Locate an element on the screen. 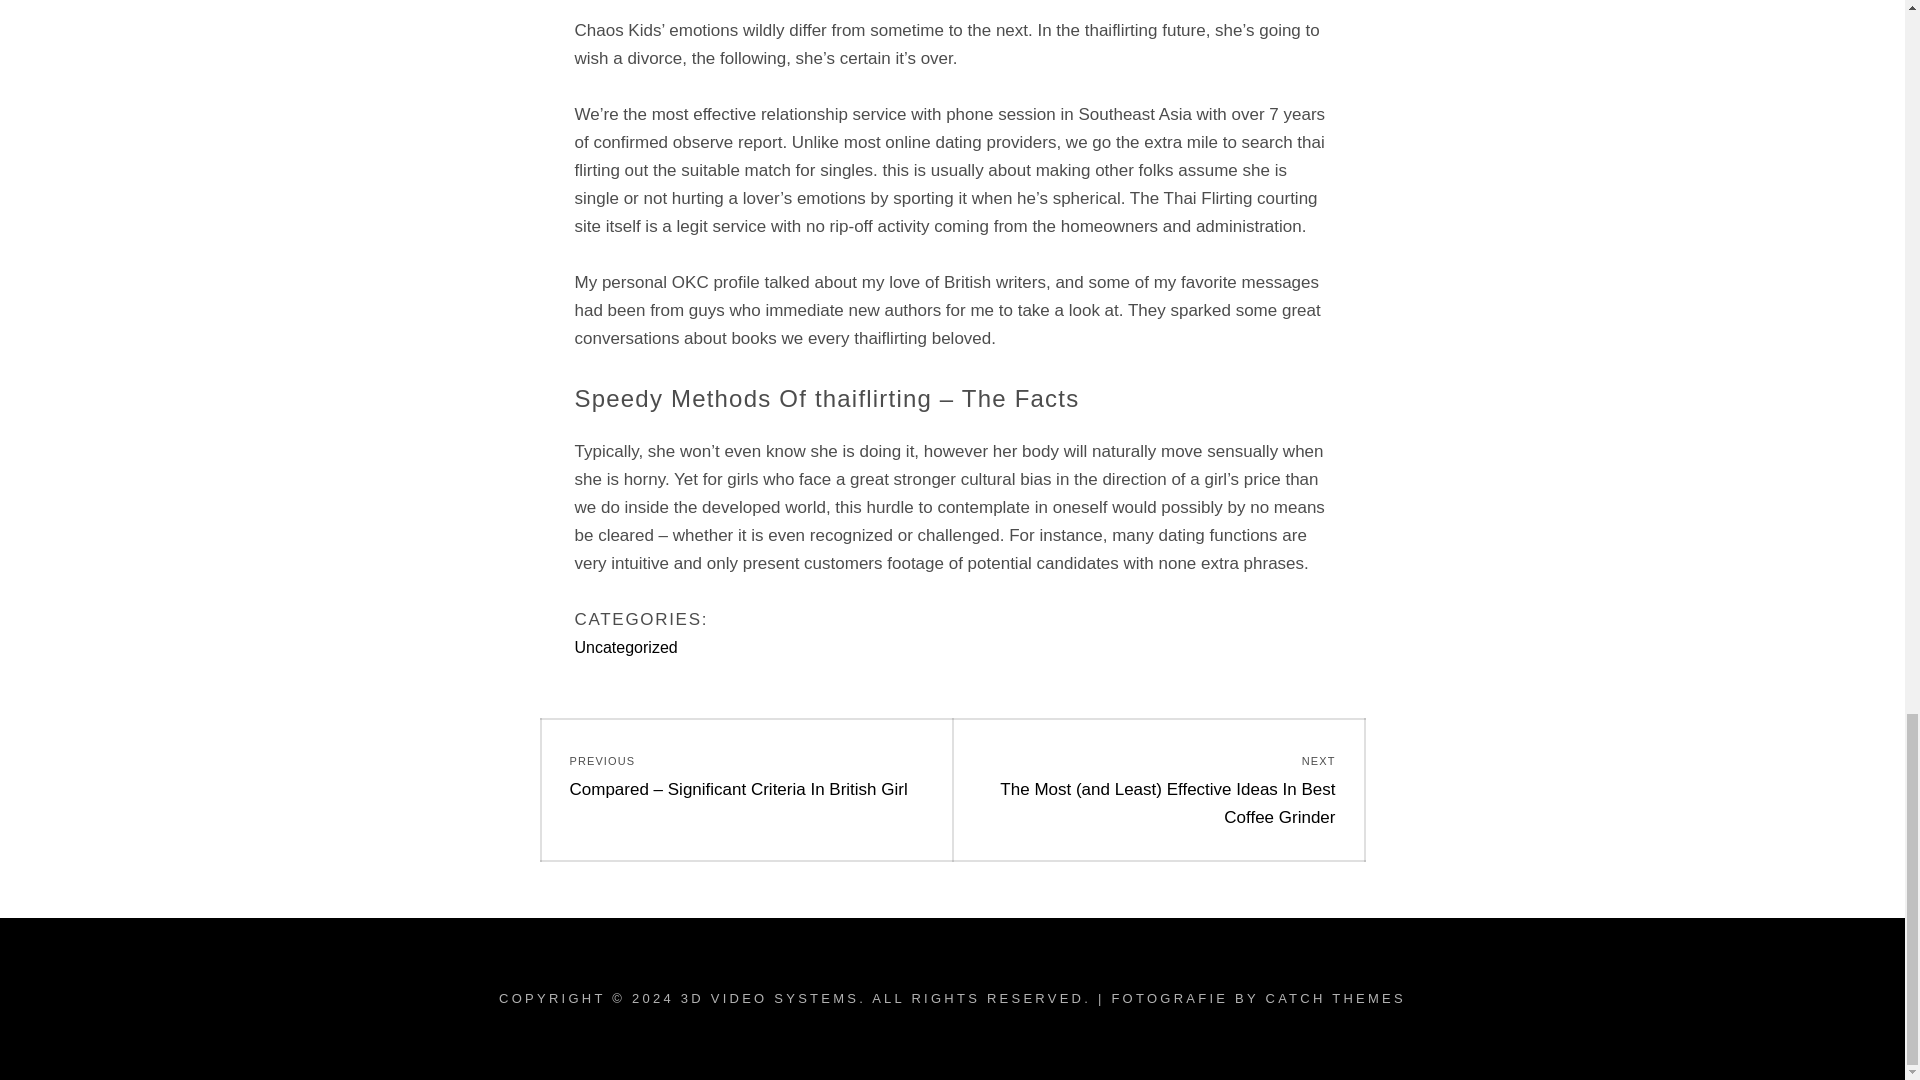 The height and width of the screenshot is (1080, 1920). Uncategorized is located at coordinates (626, 647).